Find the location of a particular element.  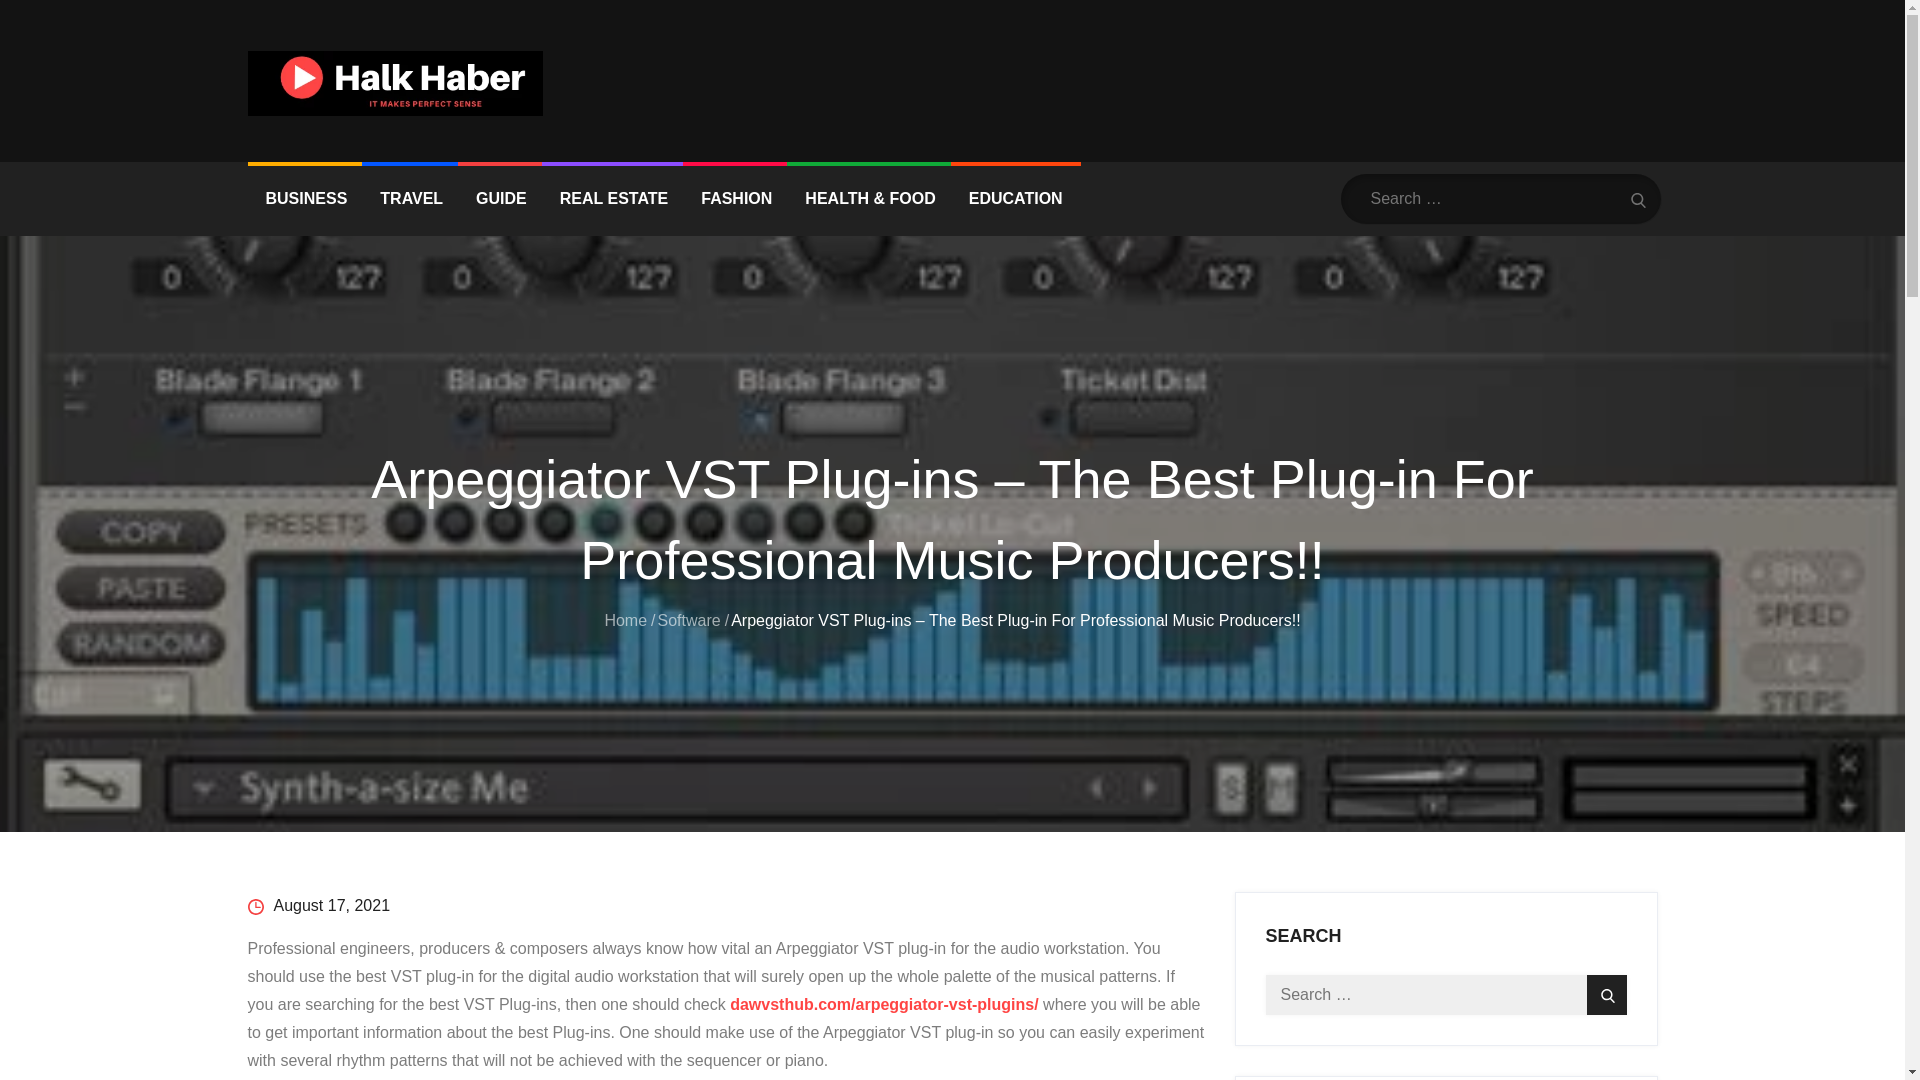

BUSINESS is located at coordinates (306, 199).